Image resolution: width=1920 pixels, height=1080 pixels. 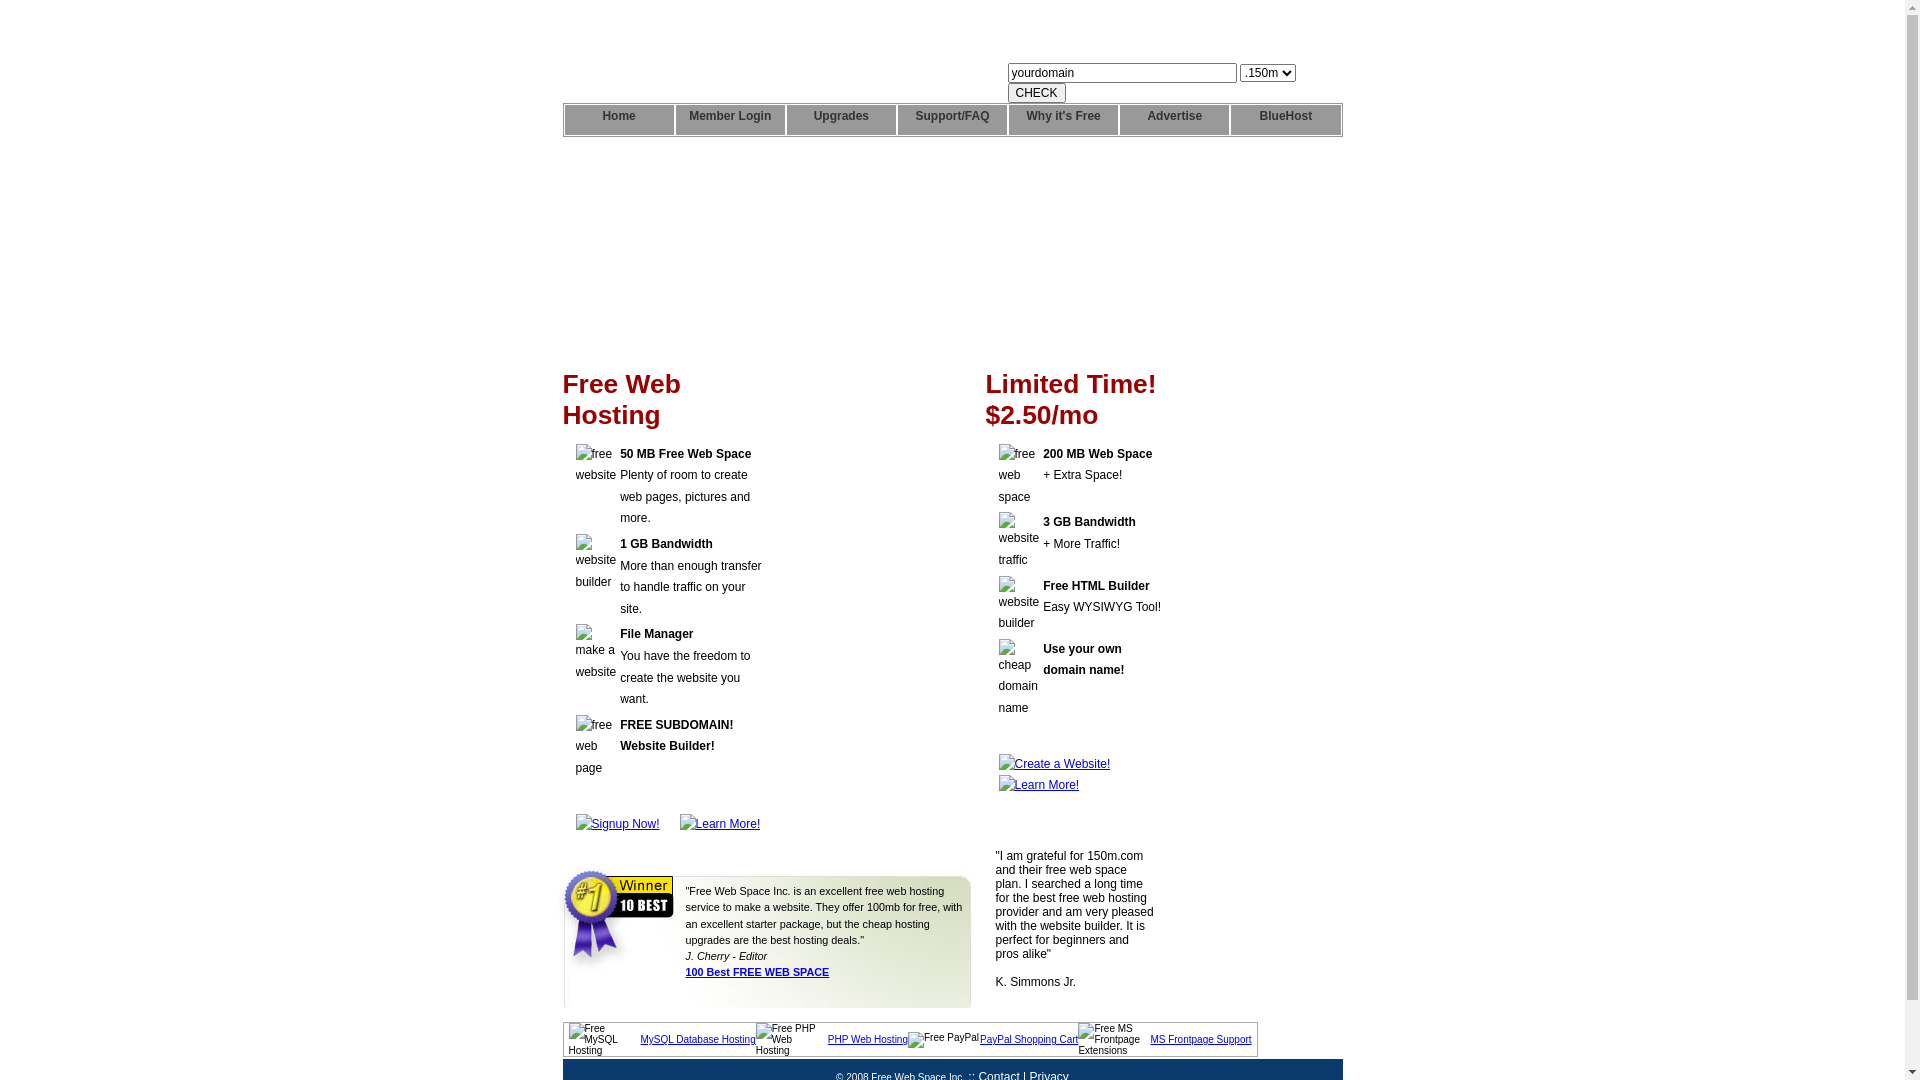 I want to click on PayPal Shopping Cart, so click(x=1028, y=1040).